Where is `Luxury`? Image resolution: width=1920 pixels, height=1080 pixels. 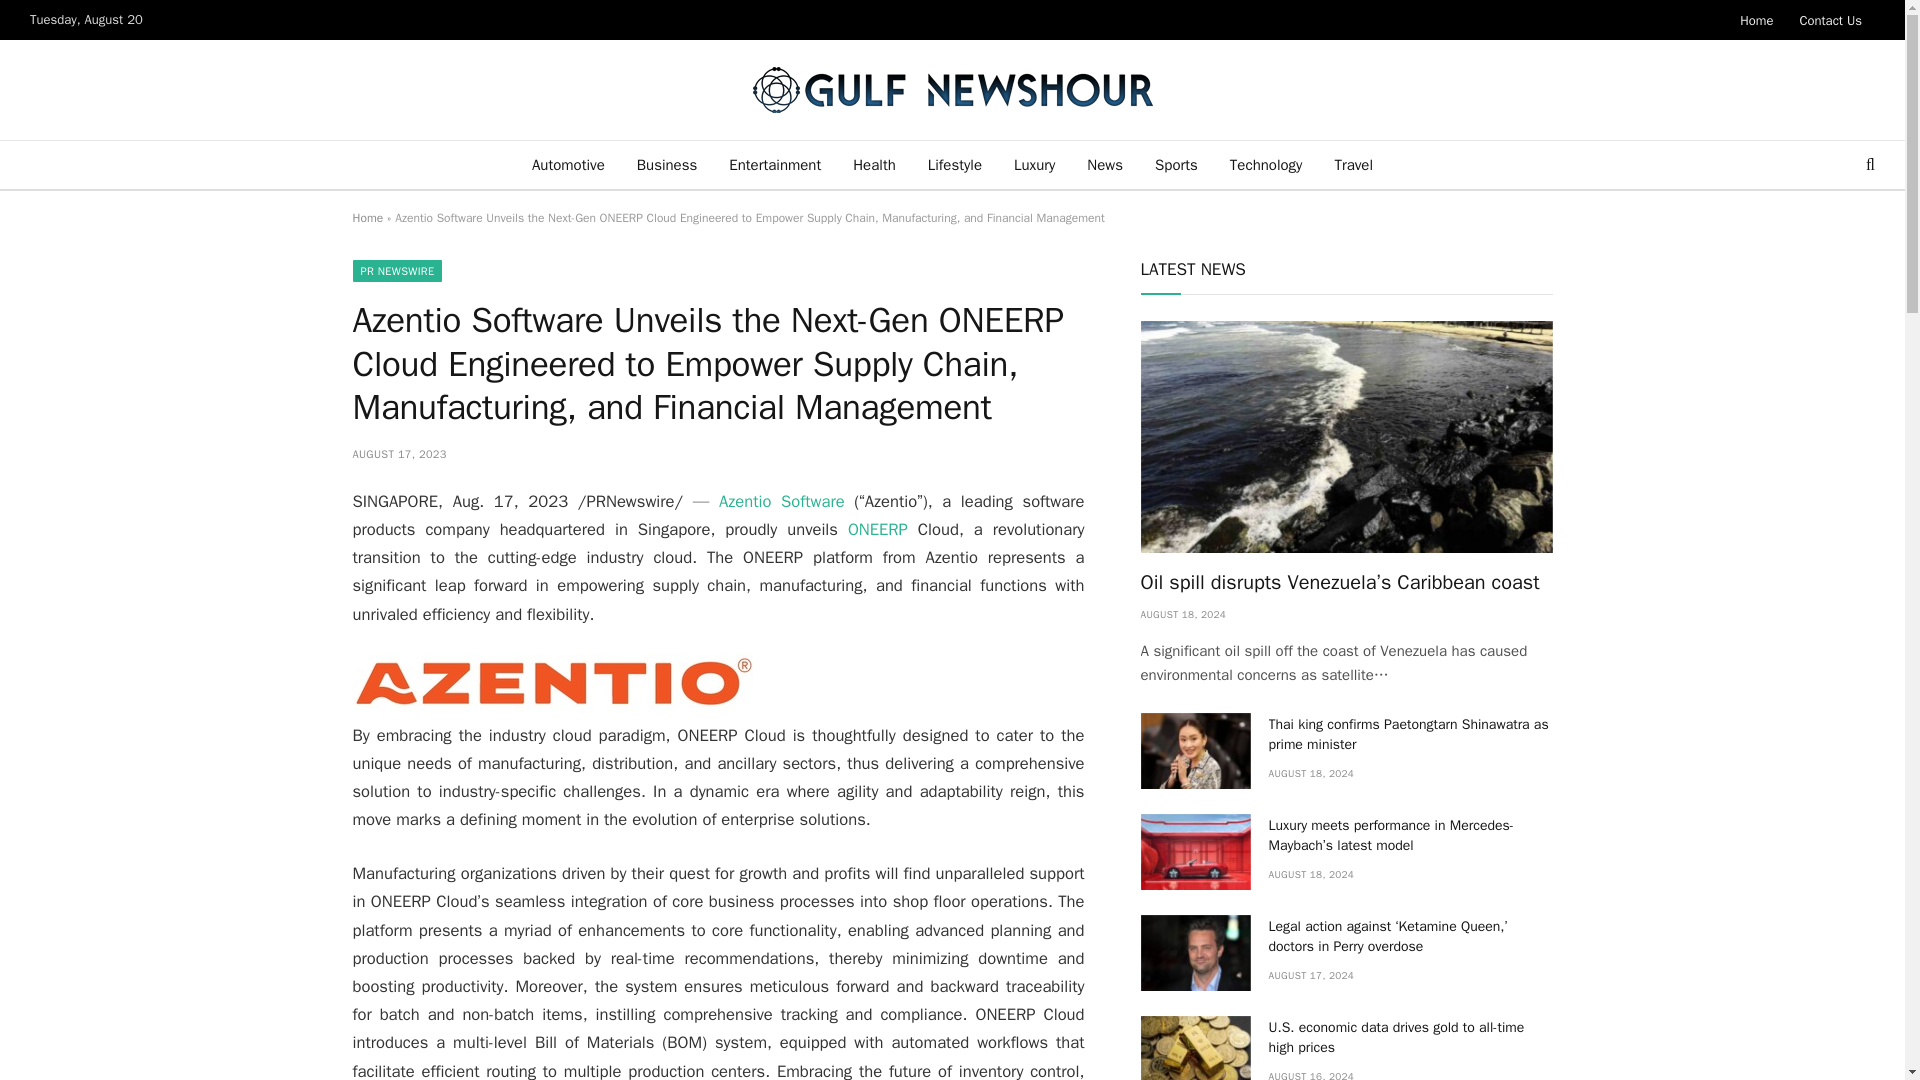 Luxury is located at coordinates (1034, 165).